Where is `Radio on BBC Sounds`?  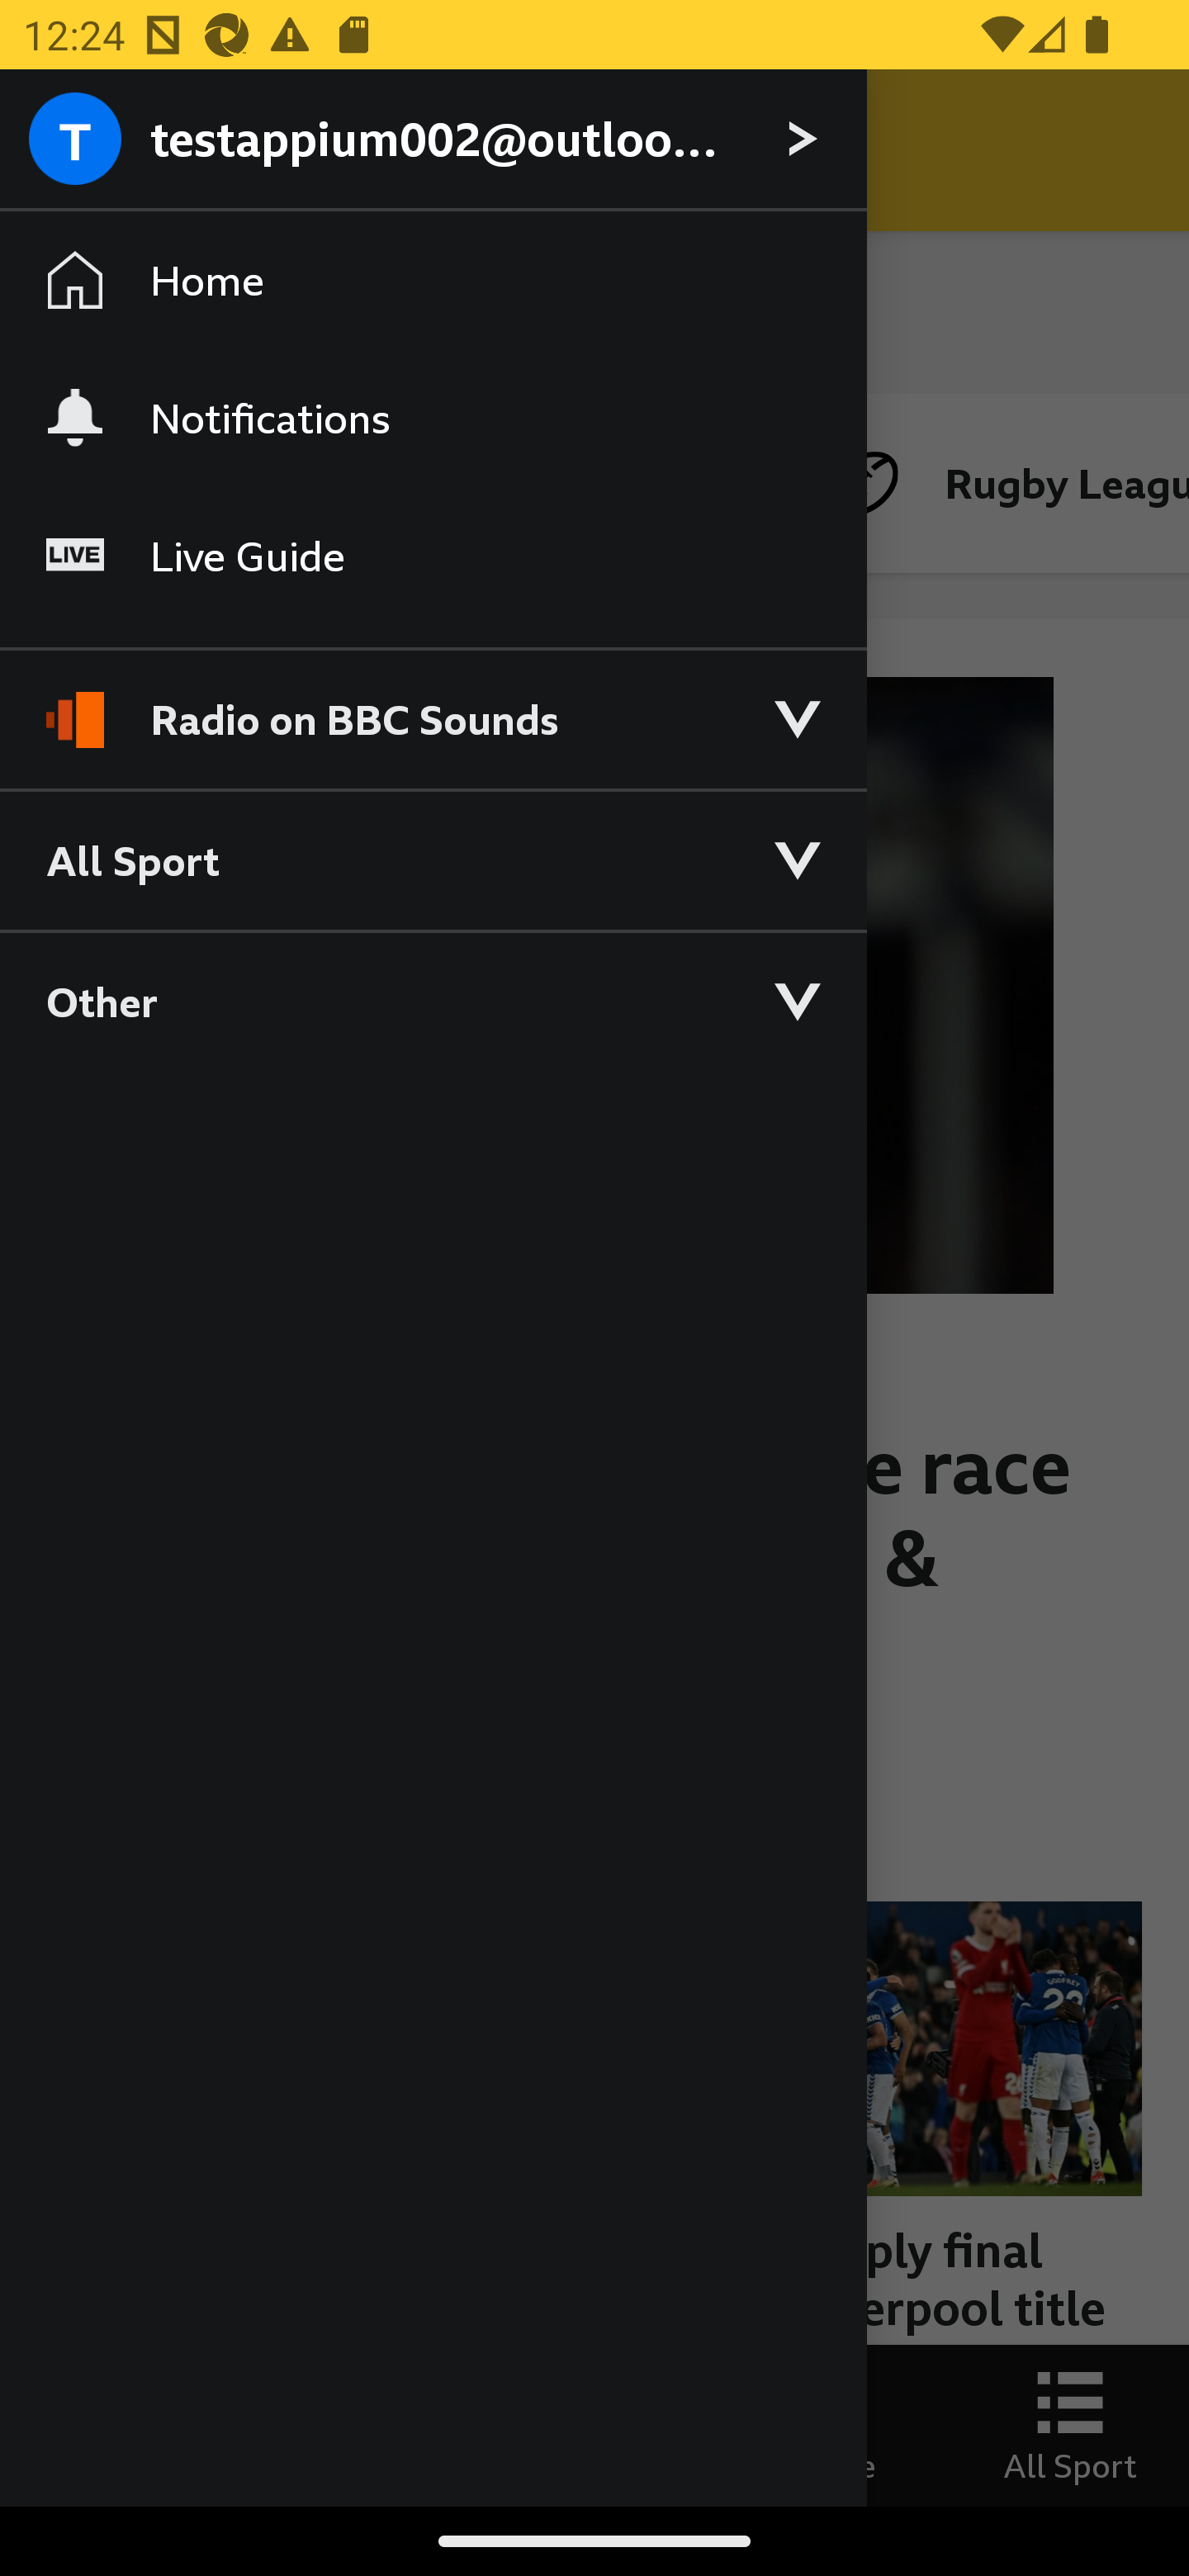 Radio on BBC Sounds is located at coordinates (433, 705).